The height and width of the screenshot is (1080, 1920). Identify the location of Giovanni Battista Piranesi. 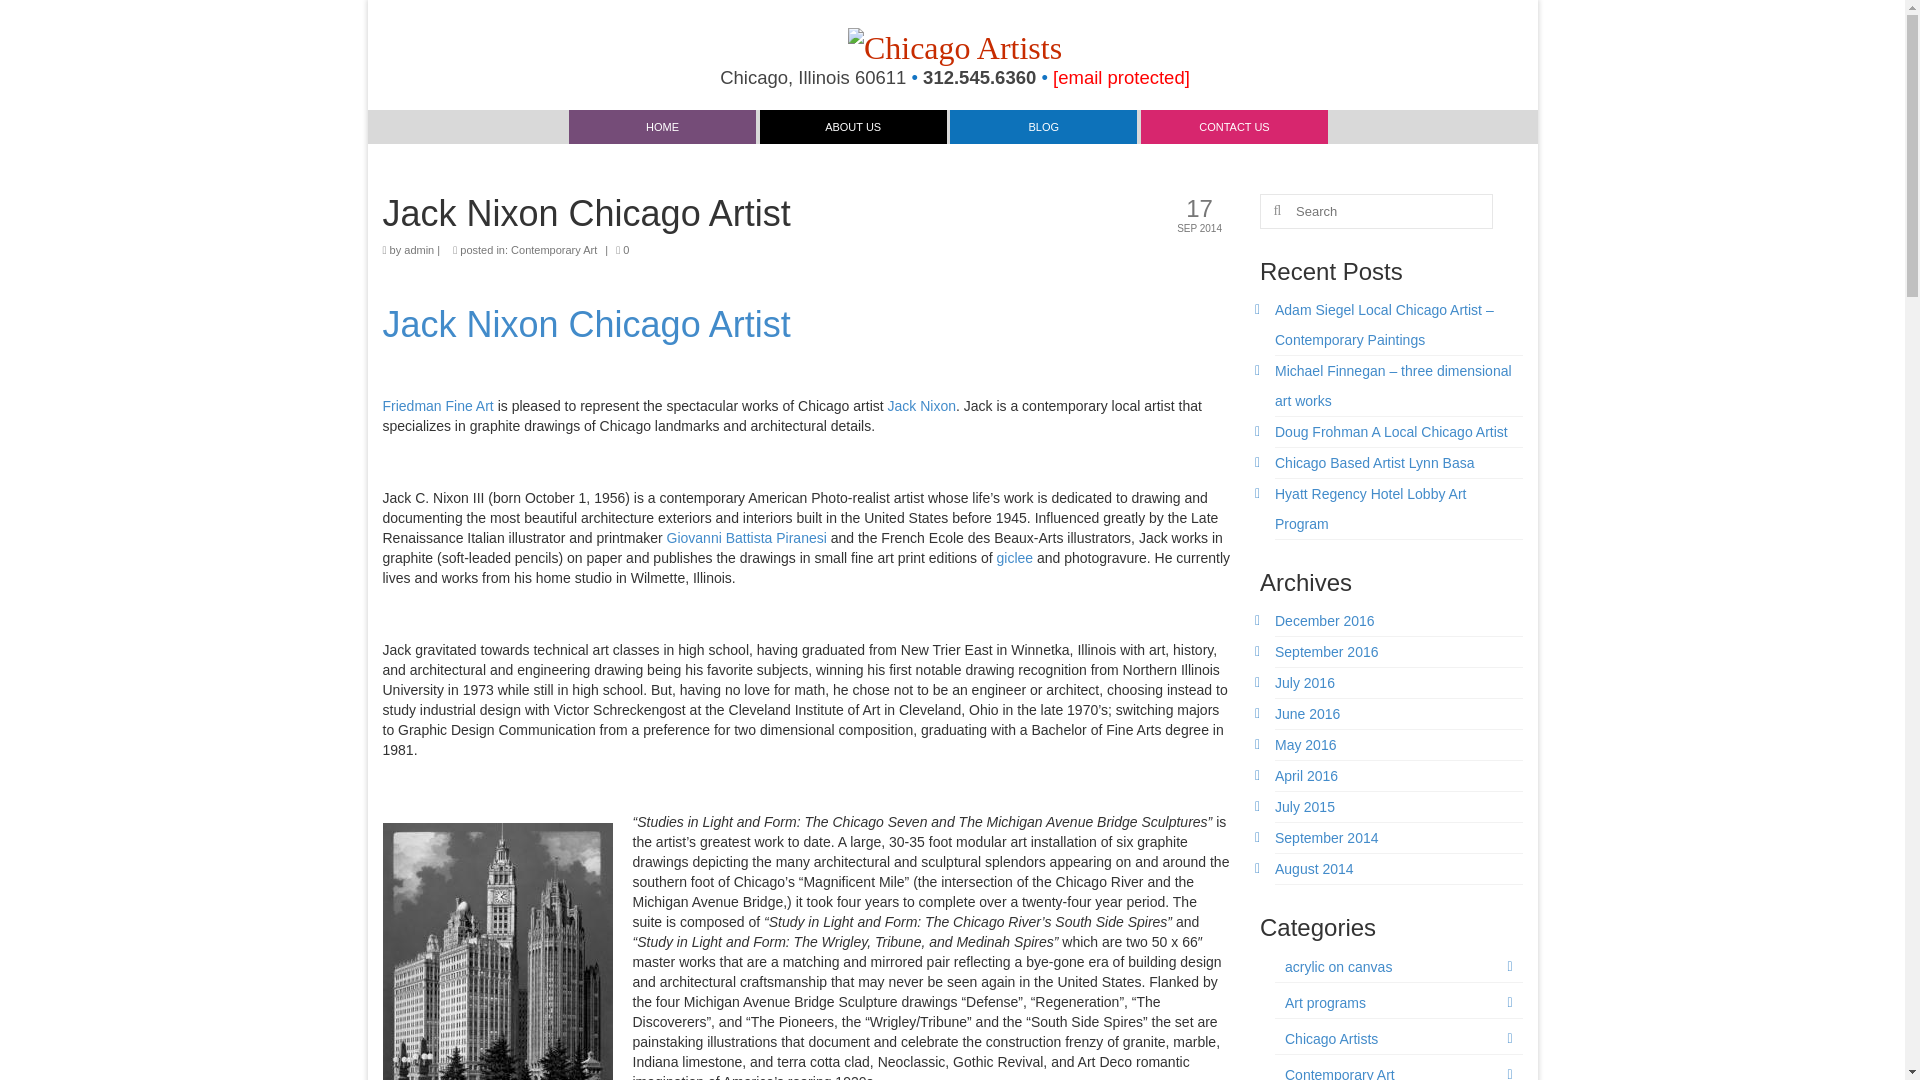
(746, 538).